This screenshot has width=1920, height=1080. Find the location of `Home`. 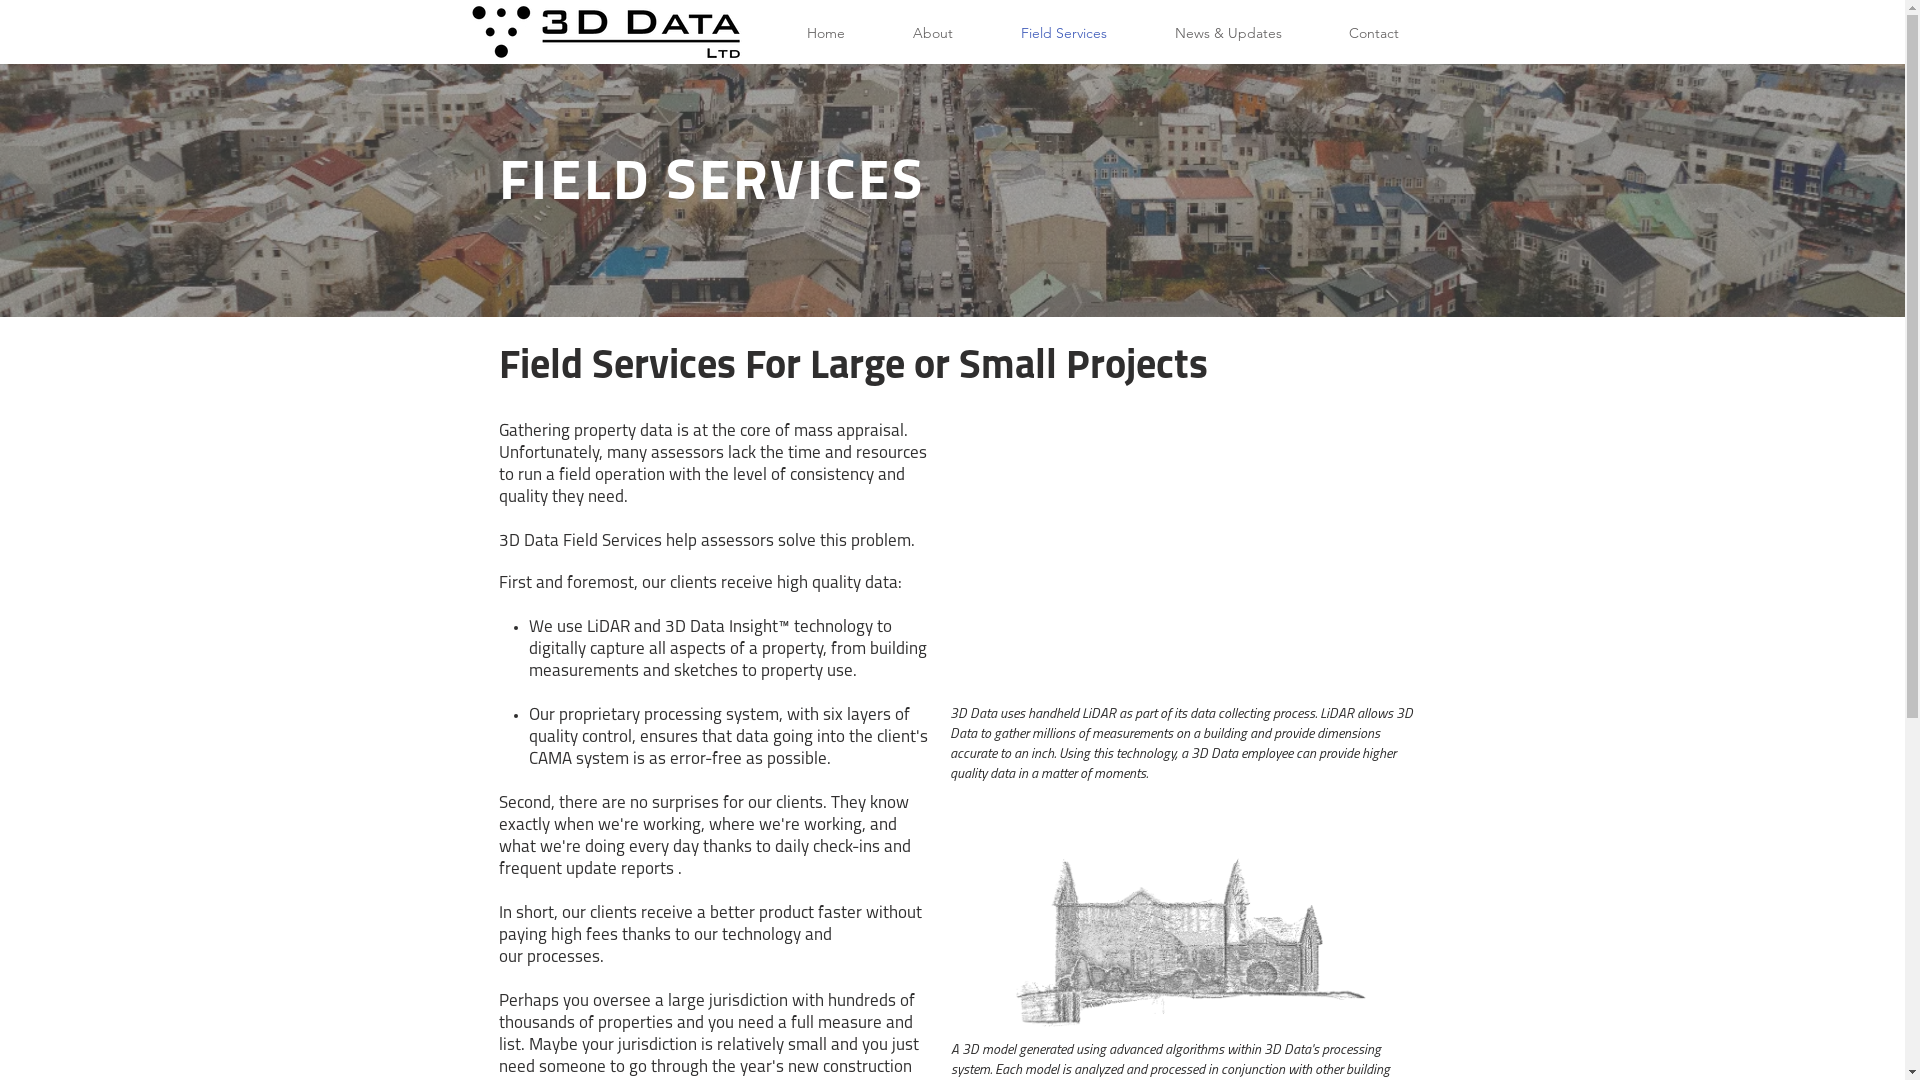

Home is located at coordinates (825, 34).